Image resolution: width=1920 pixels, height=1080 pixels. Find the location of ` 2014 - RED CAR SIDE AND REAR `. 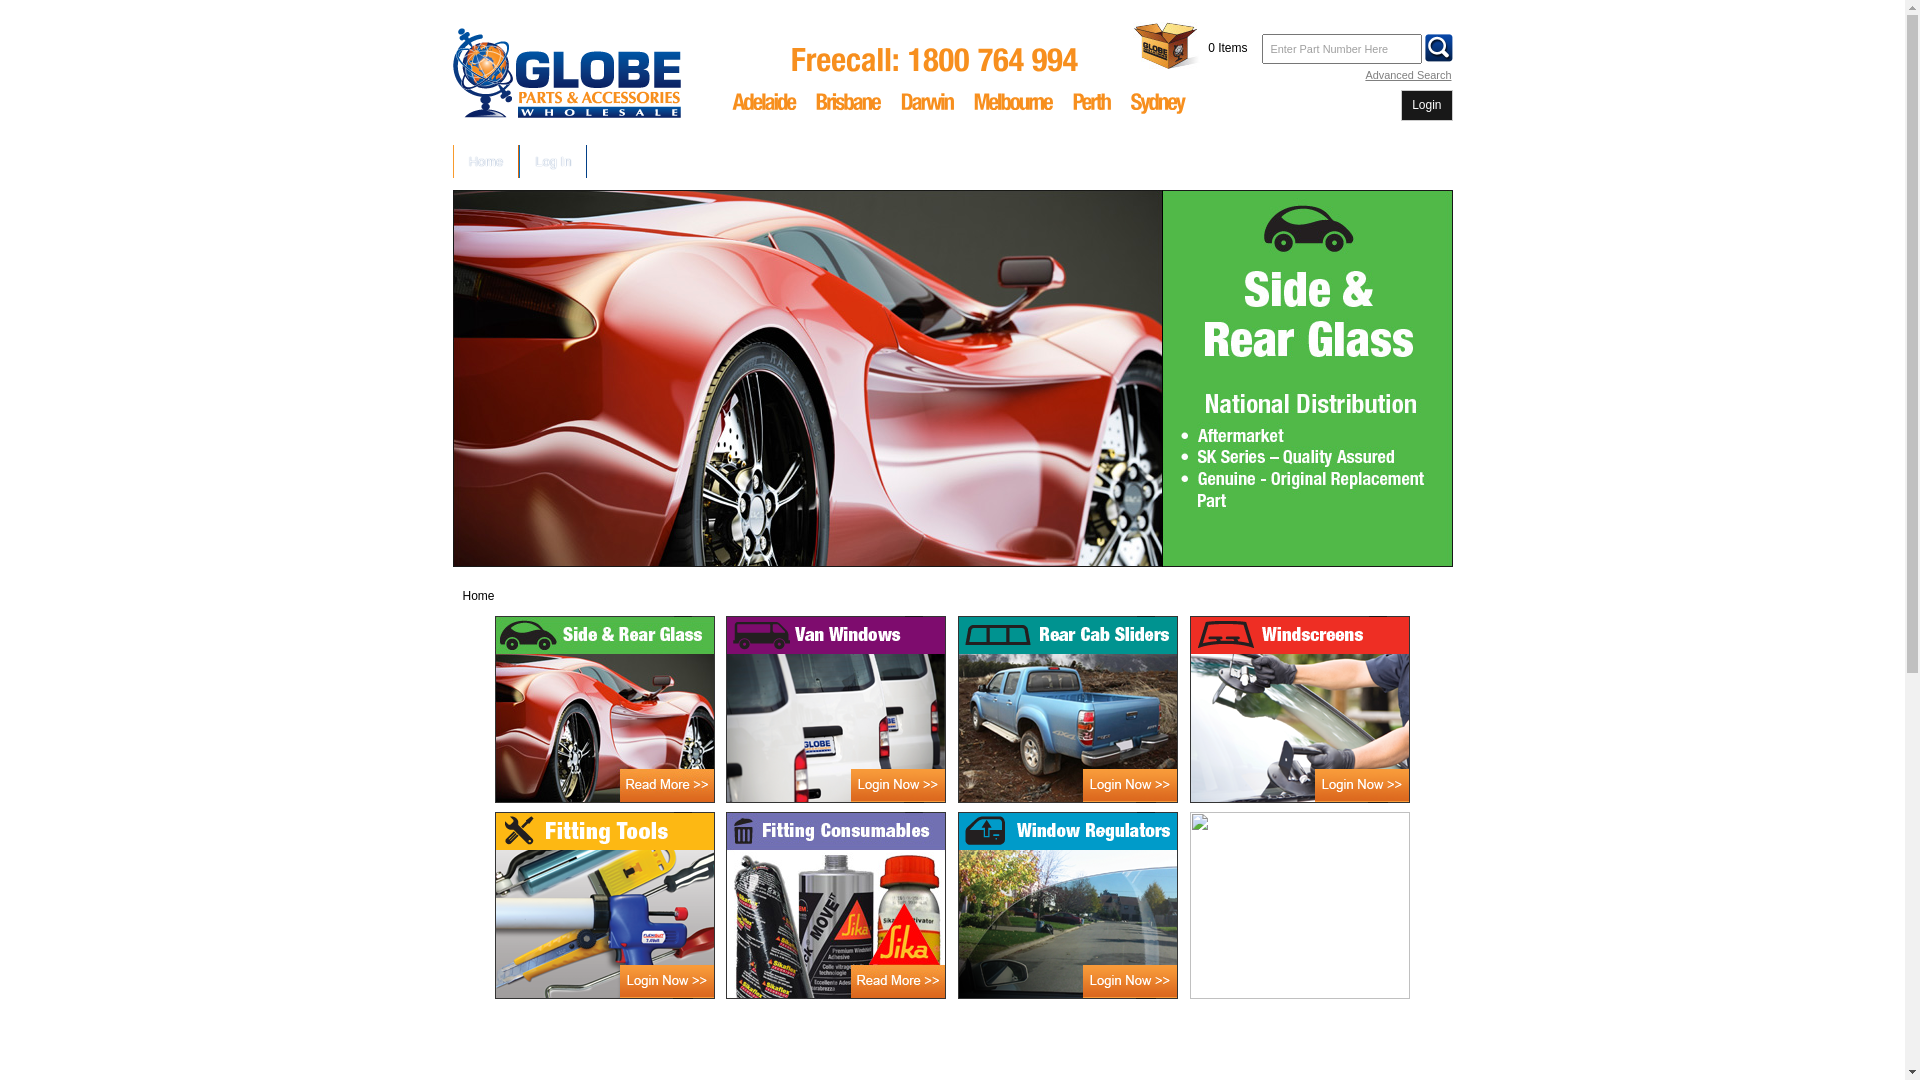

 2014 - RED CAR SIDE AND REAR  is located at coordinates (952, 378).